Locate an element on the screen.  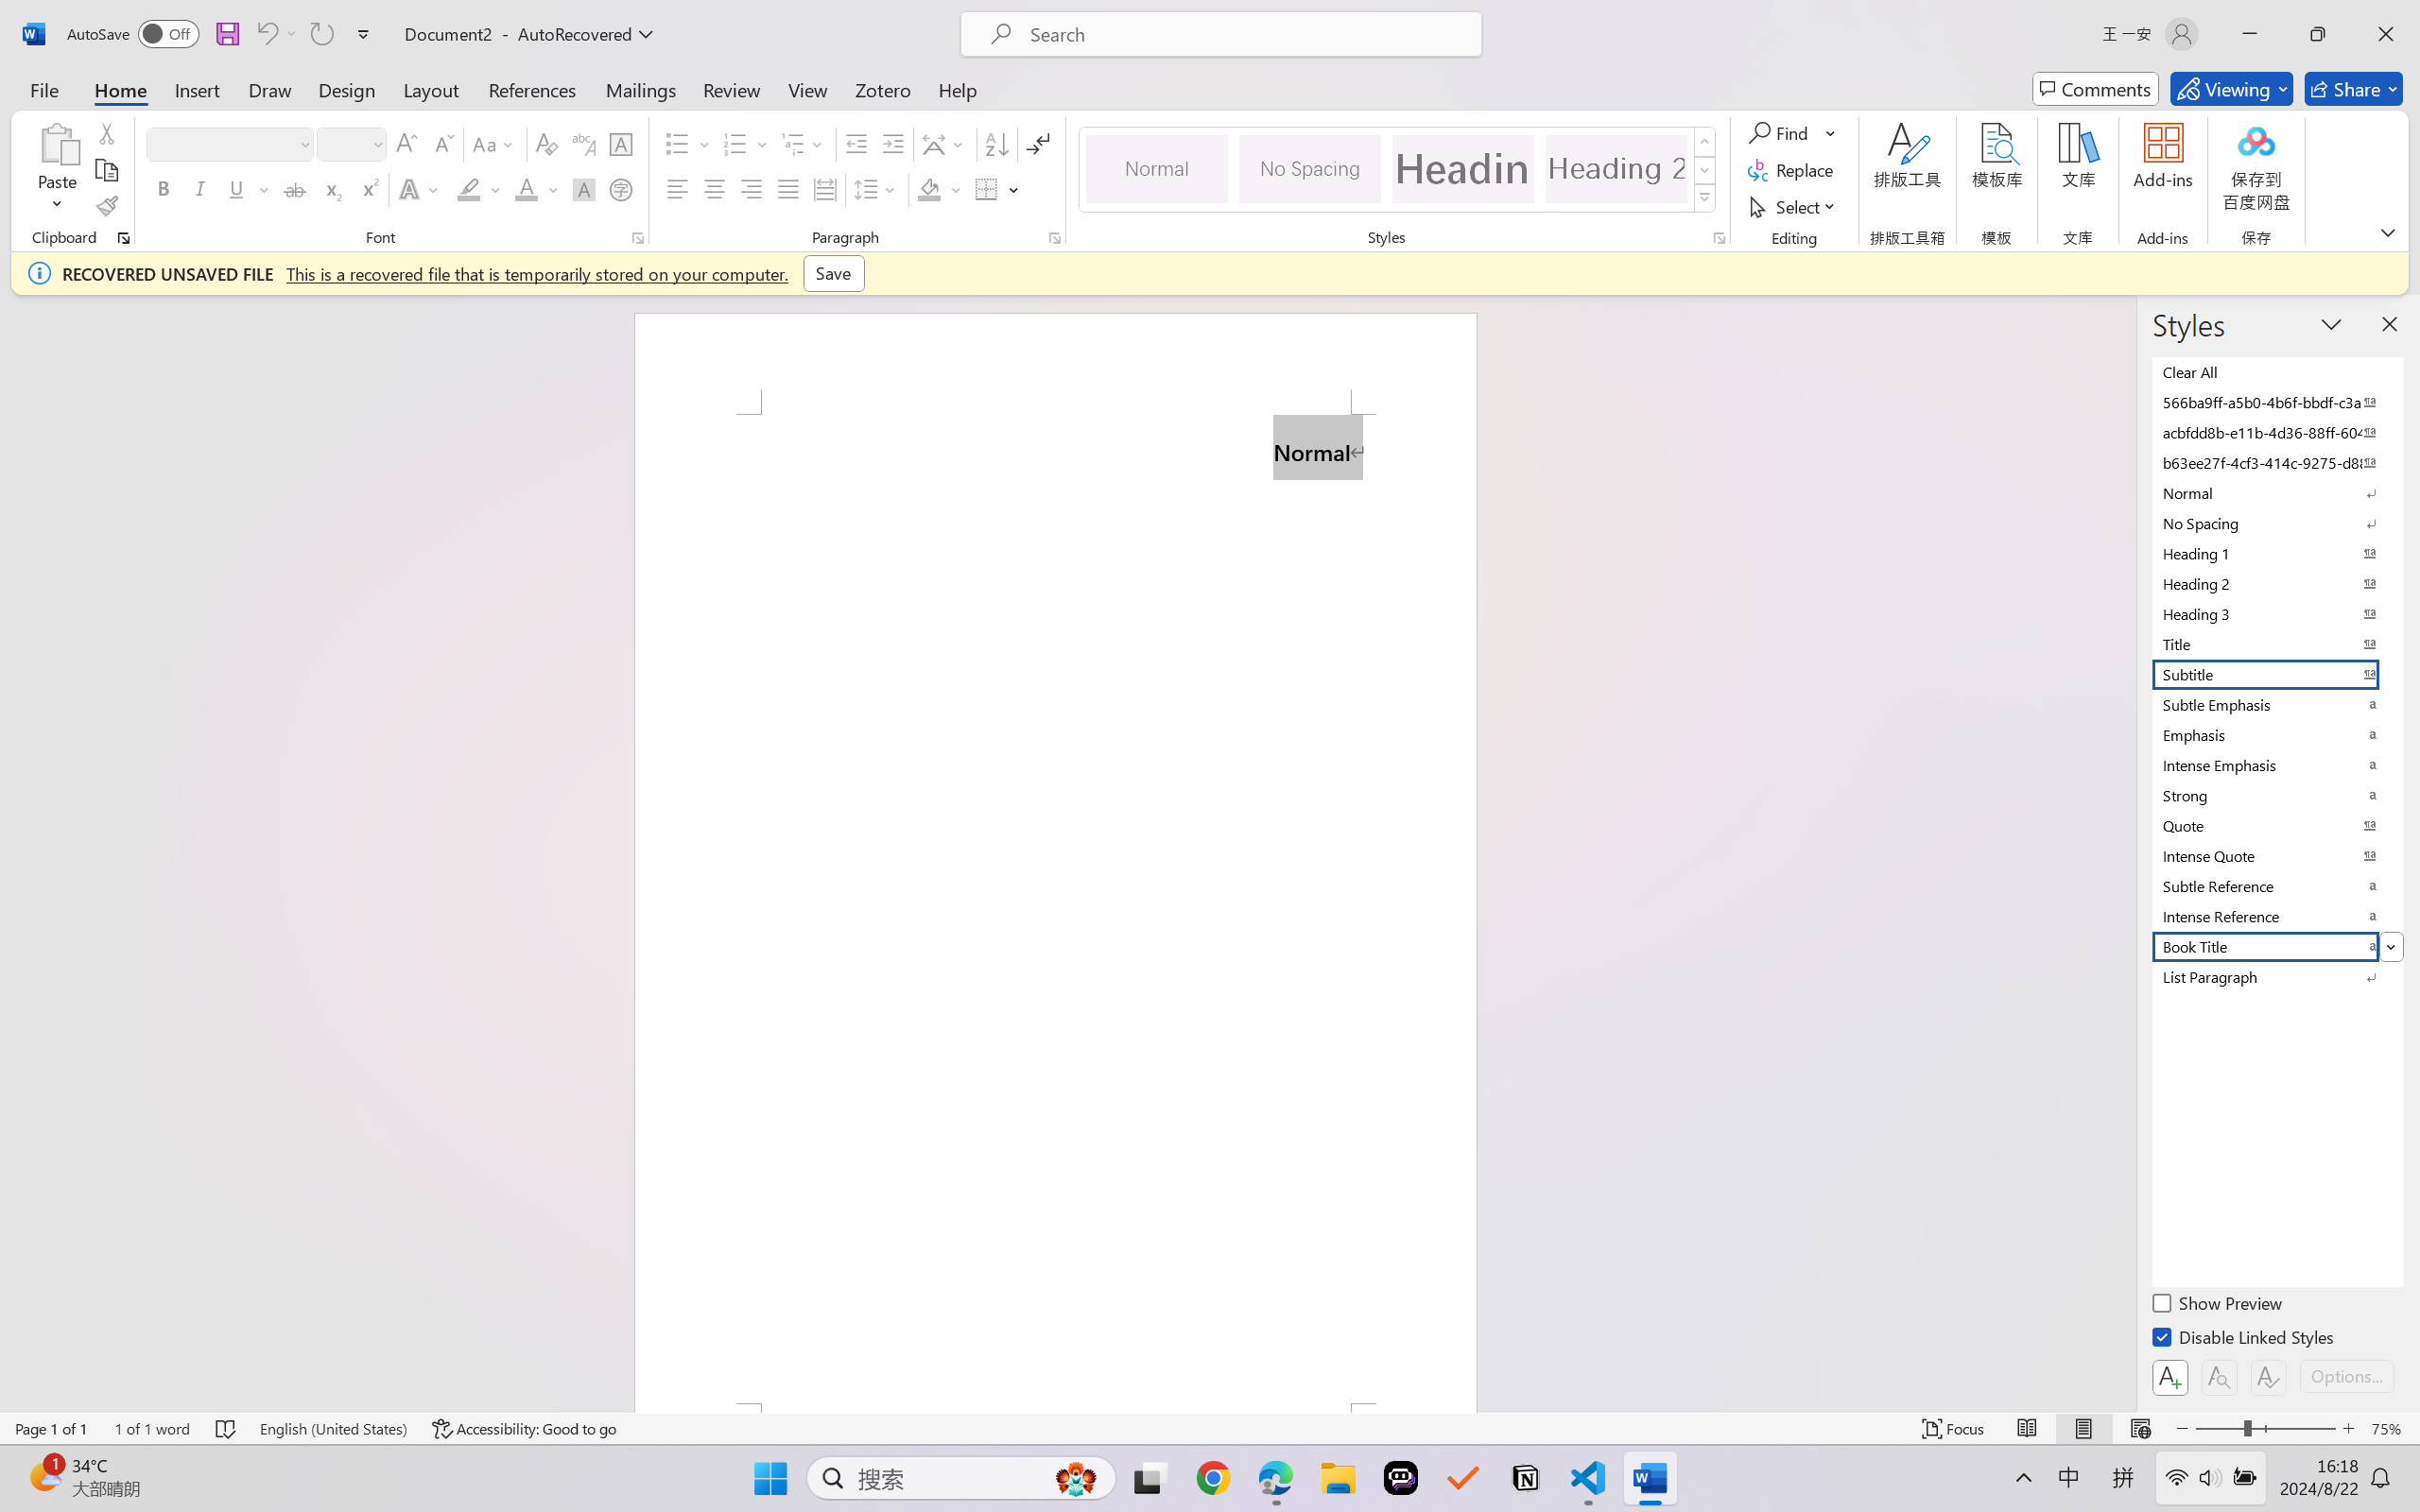
Show/Hide Editing Marks is located at coordinates (1038, 144).